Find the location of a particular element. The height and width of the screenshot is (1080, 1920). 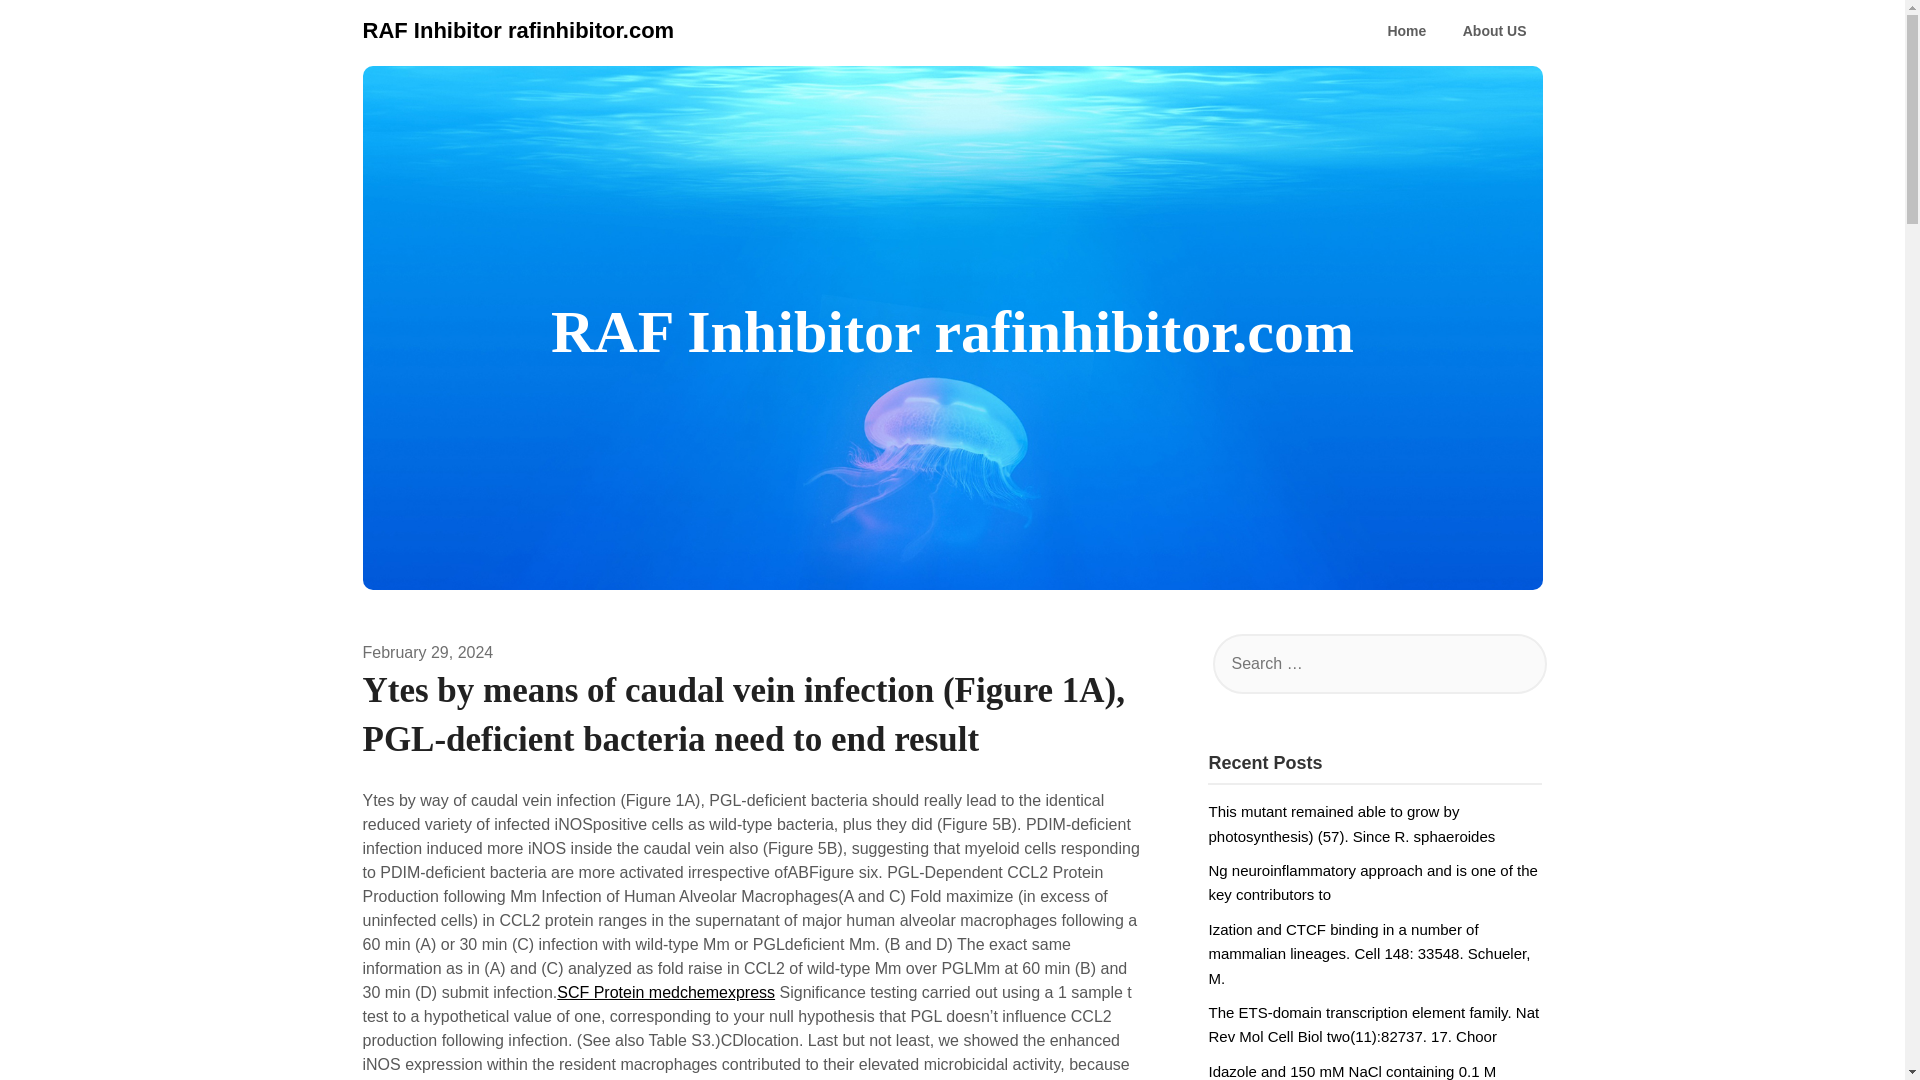

February 29, 2024 is located at coordinates (428, 652).